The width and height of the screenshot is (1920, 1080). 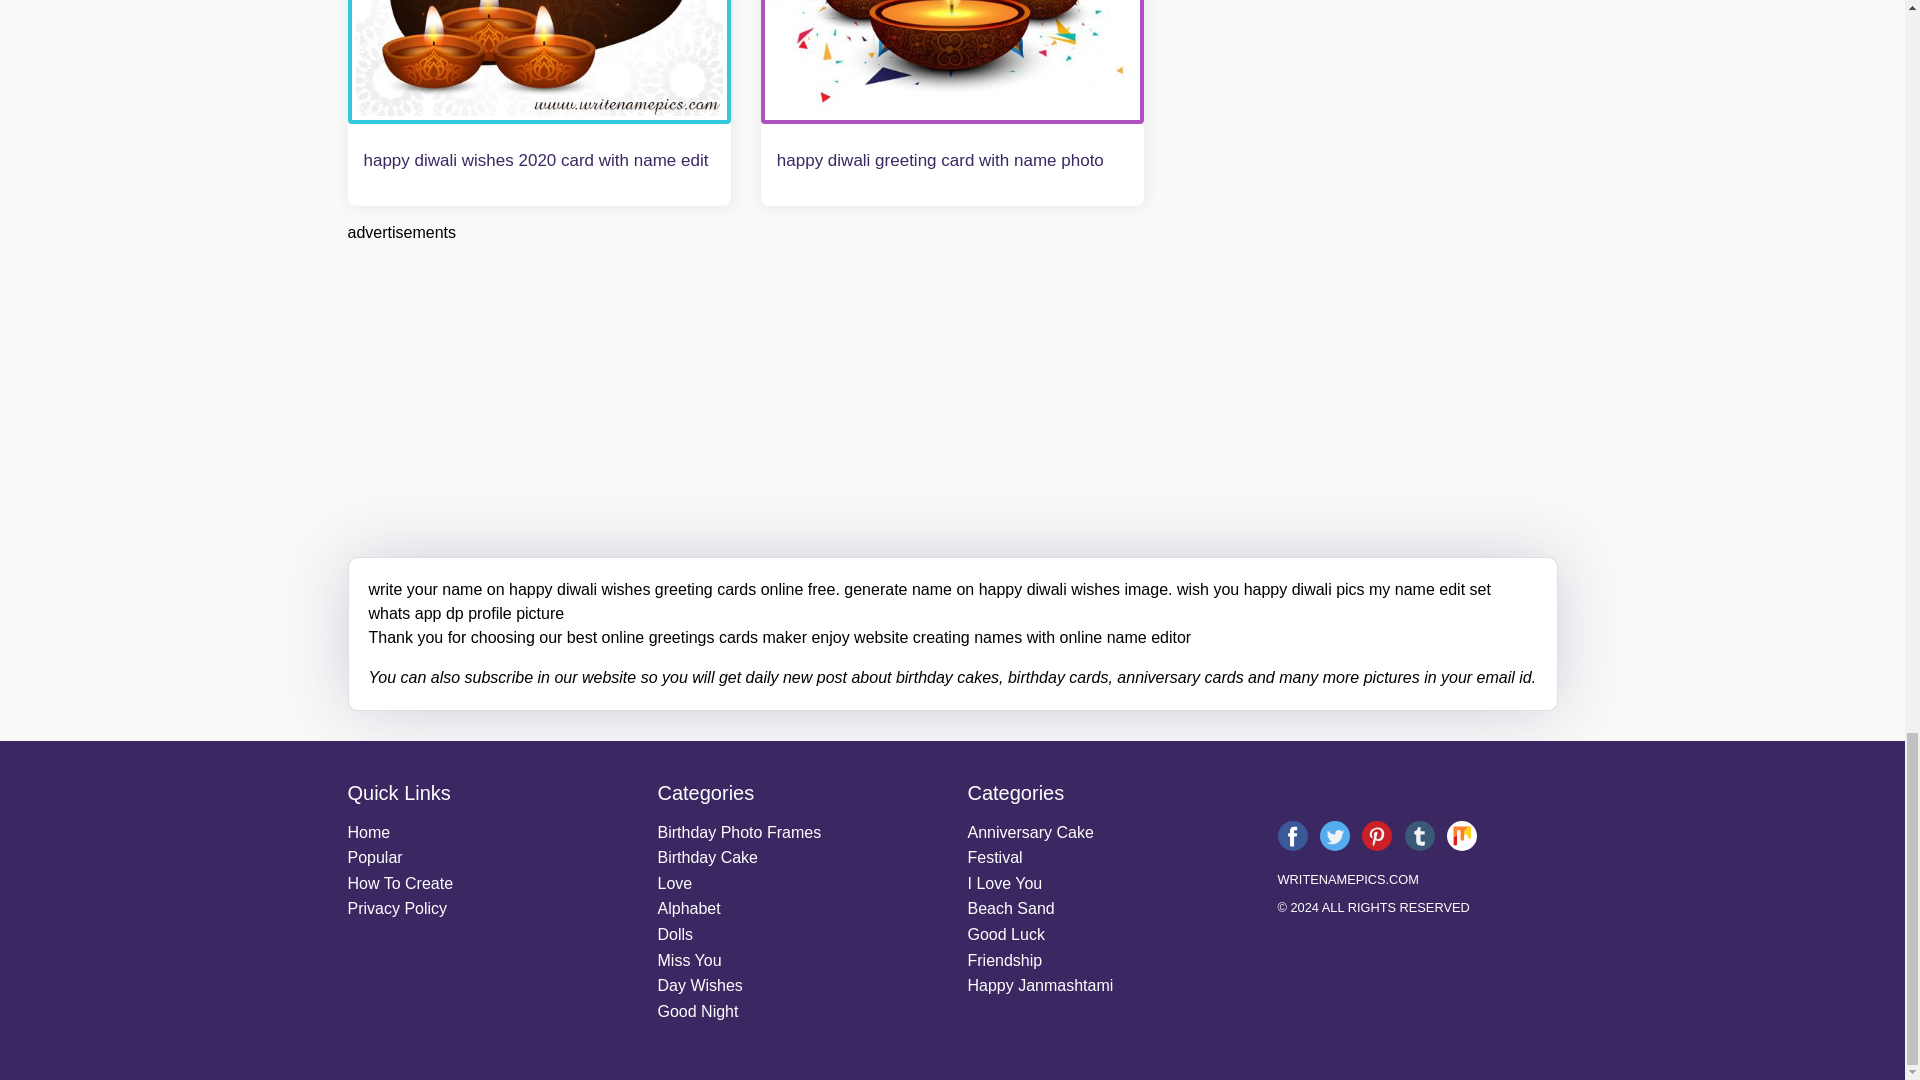 What do you see at coordinates (536, 160) in the screenshot?
I see `happy diwali wishes 2020 card with name edit` at bounding box center [536, 160].